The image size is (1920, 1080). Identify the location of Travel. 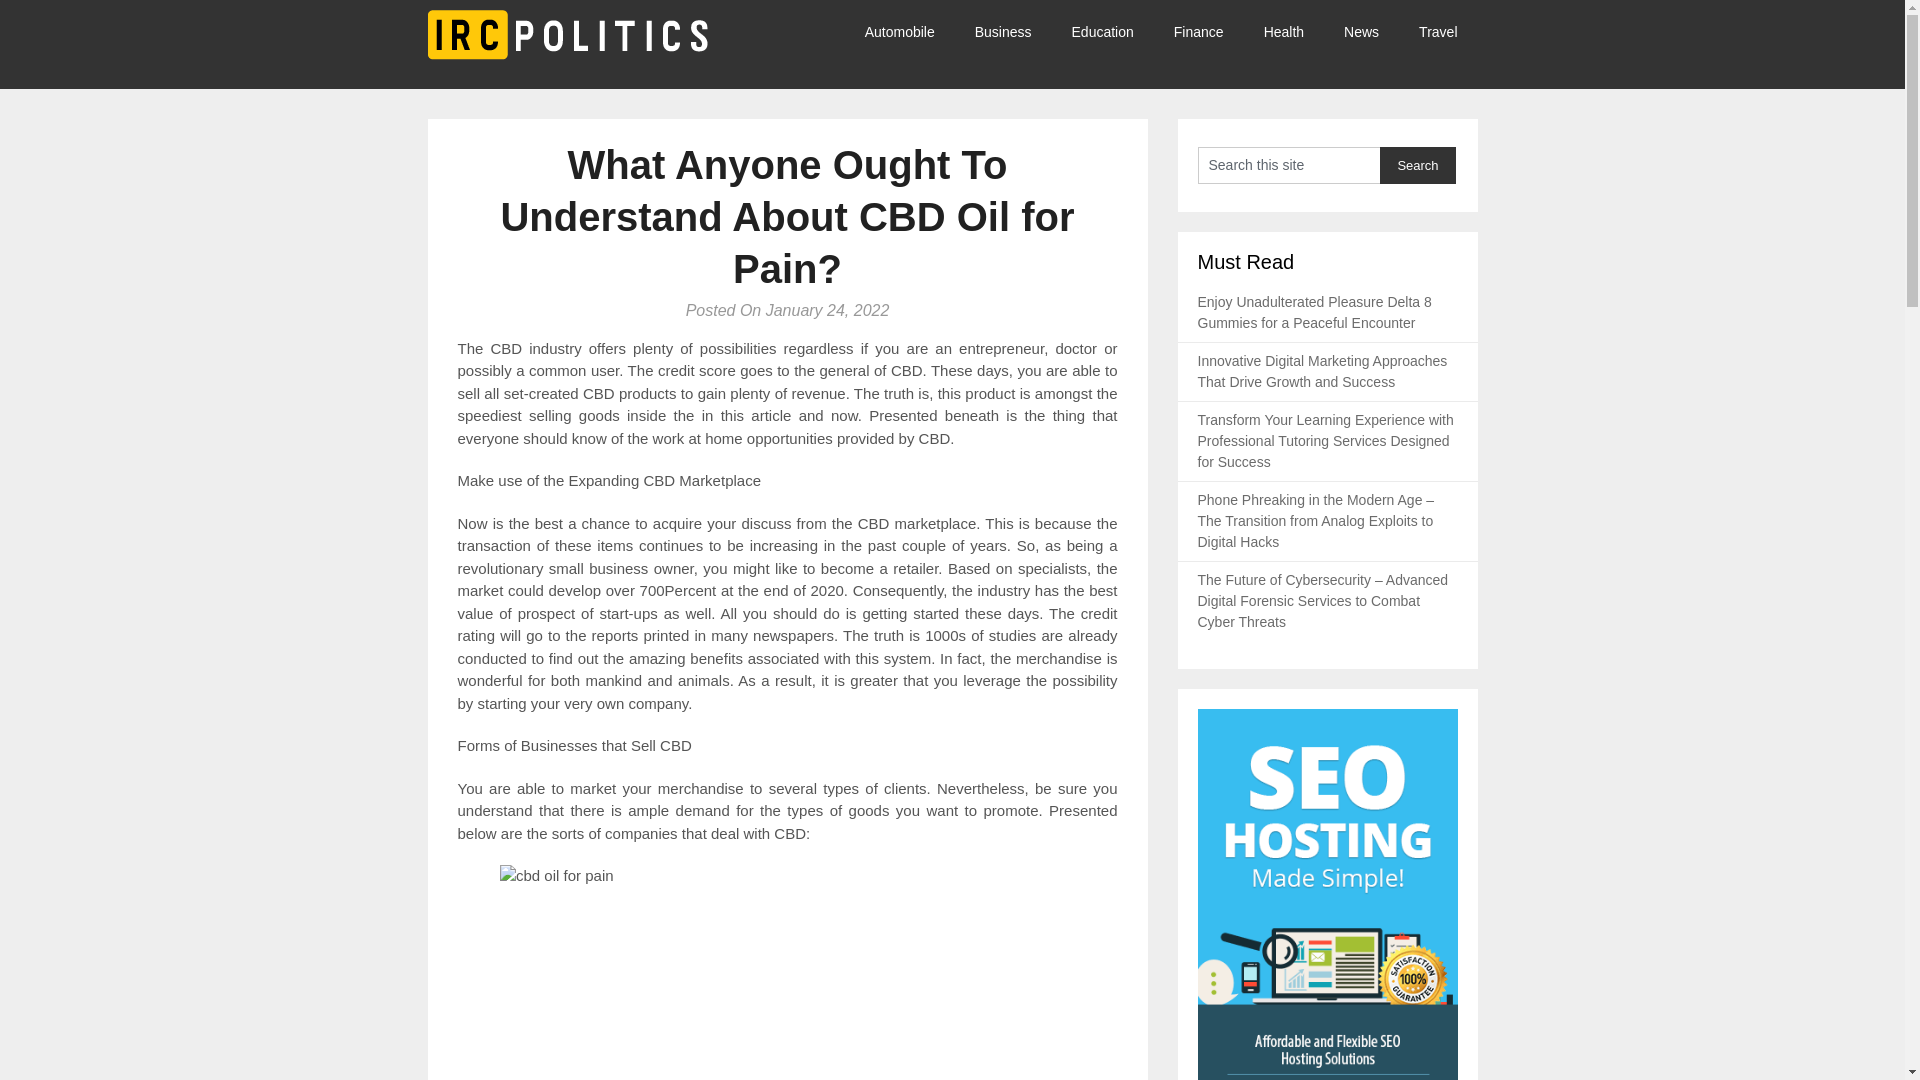
(1438, 32).